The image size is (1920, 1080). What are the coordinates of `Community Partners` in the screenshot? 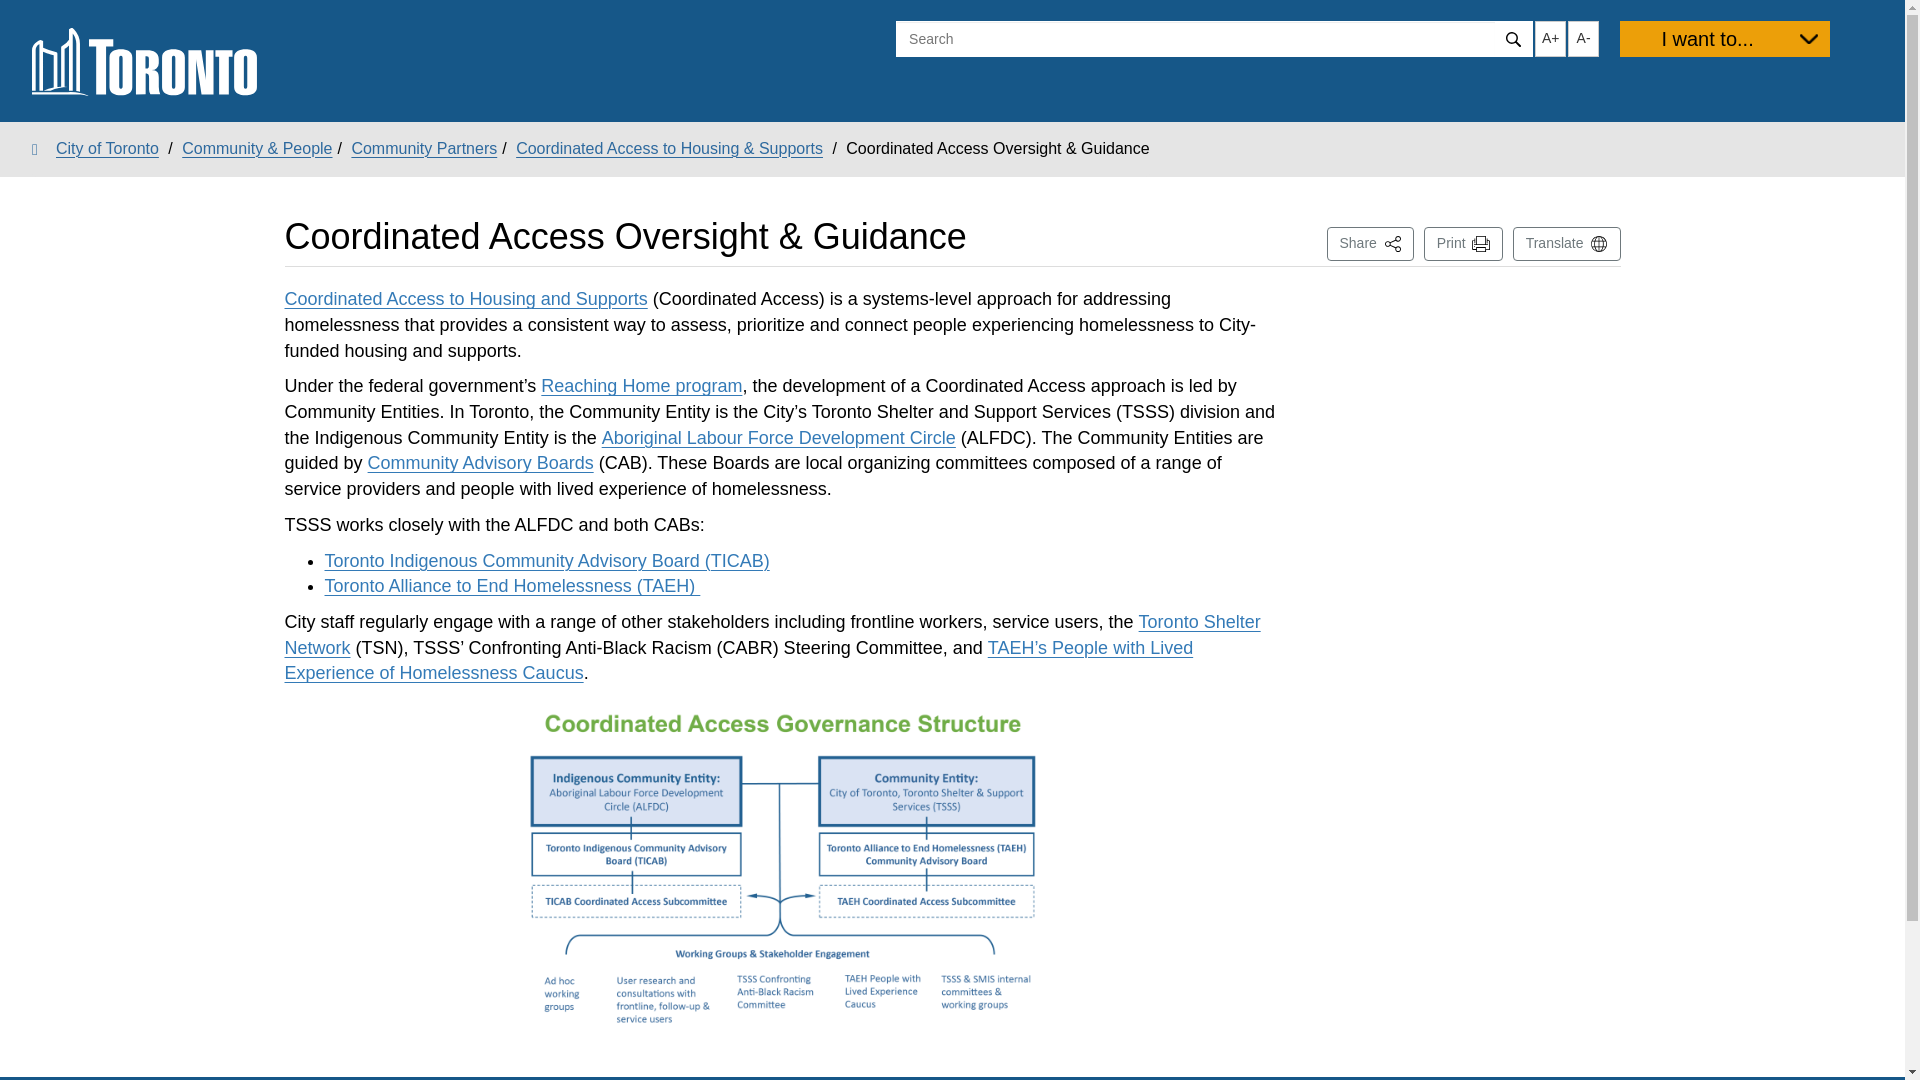 It's located at (96, 148).